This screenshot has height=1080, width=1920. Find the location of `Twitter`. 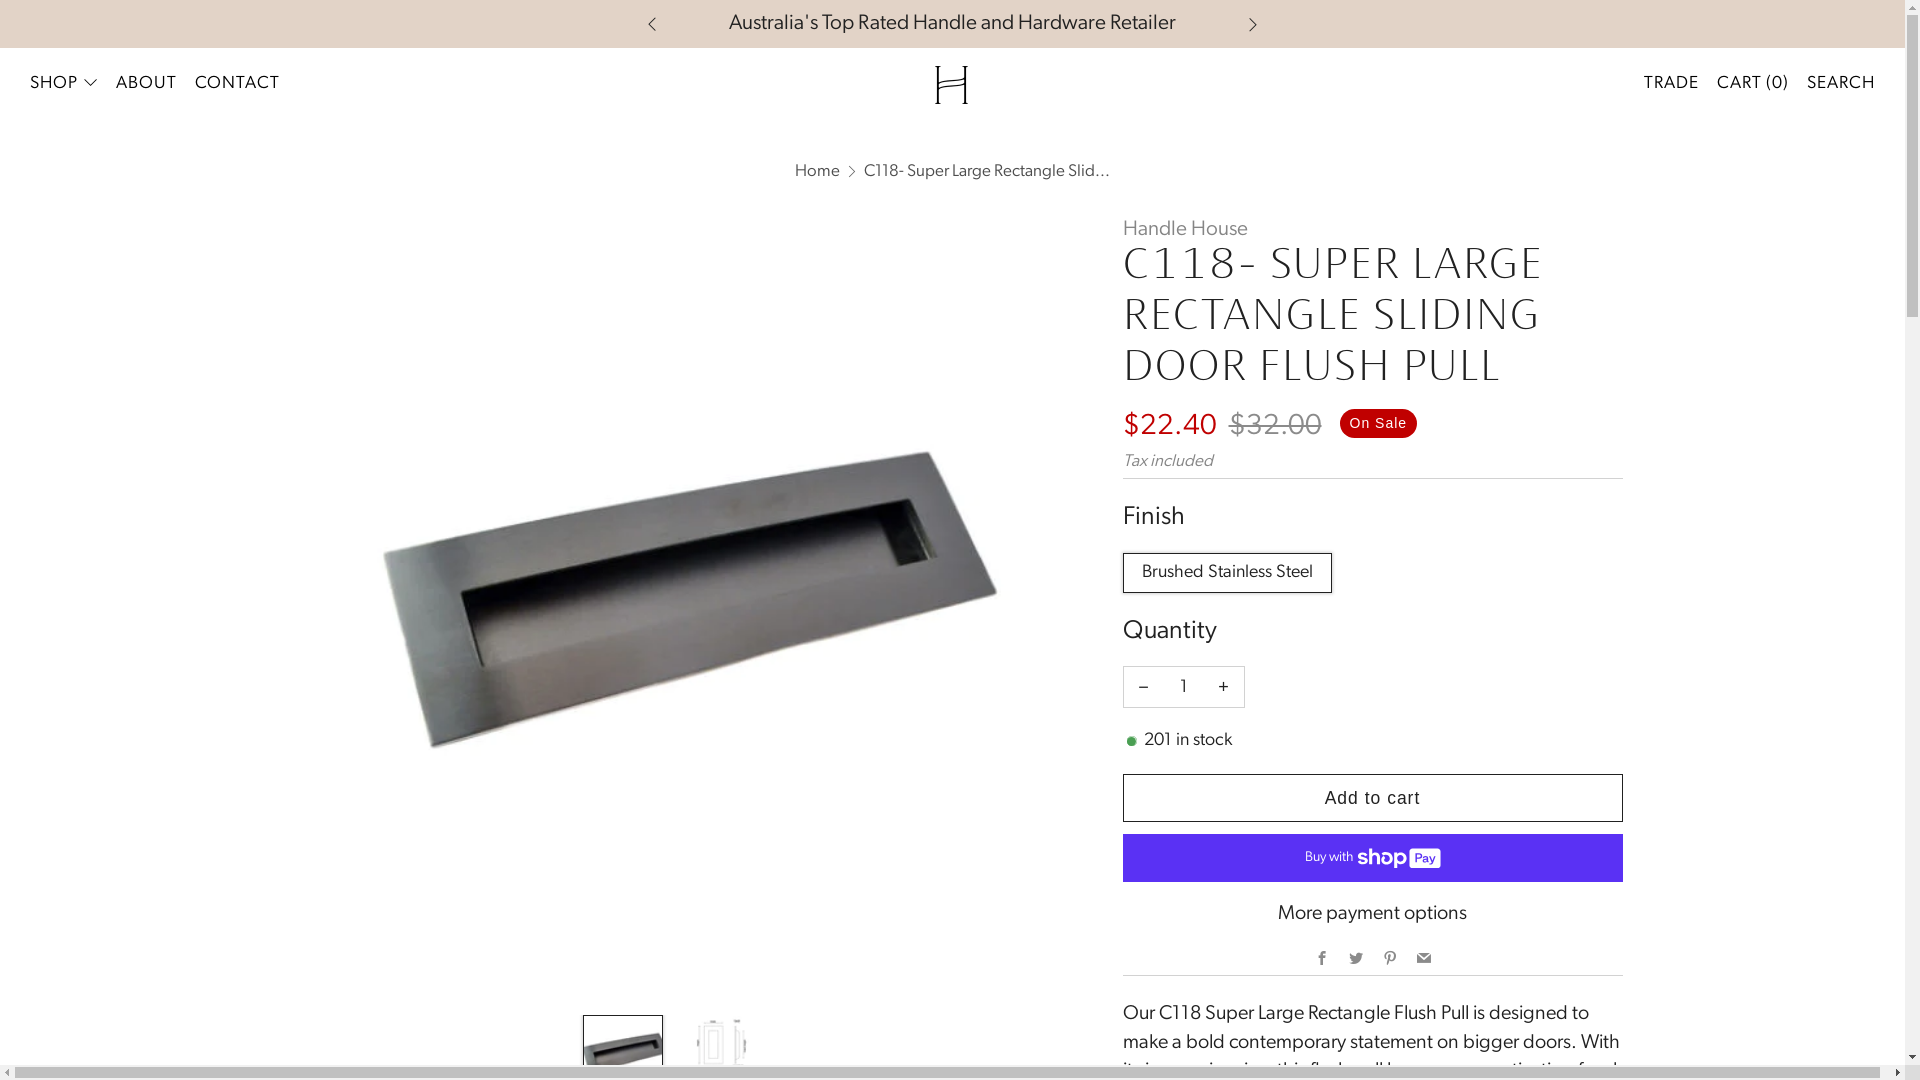

Twitter is located at coordinates (1355, 960).